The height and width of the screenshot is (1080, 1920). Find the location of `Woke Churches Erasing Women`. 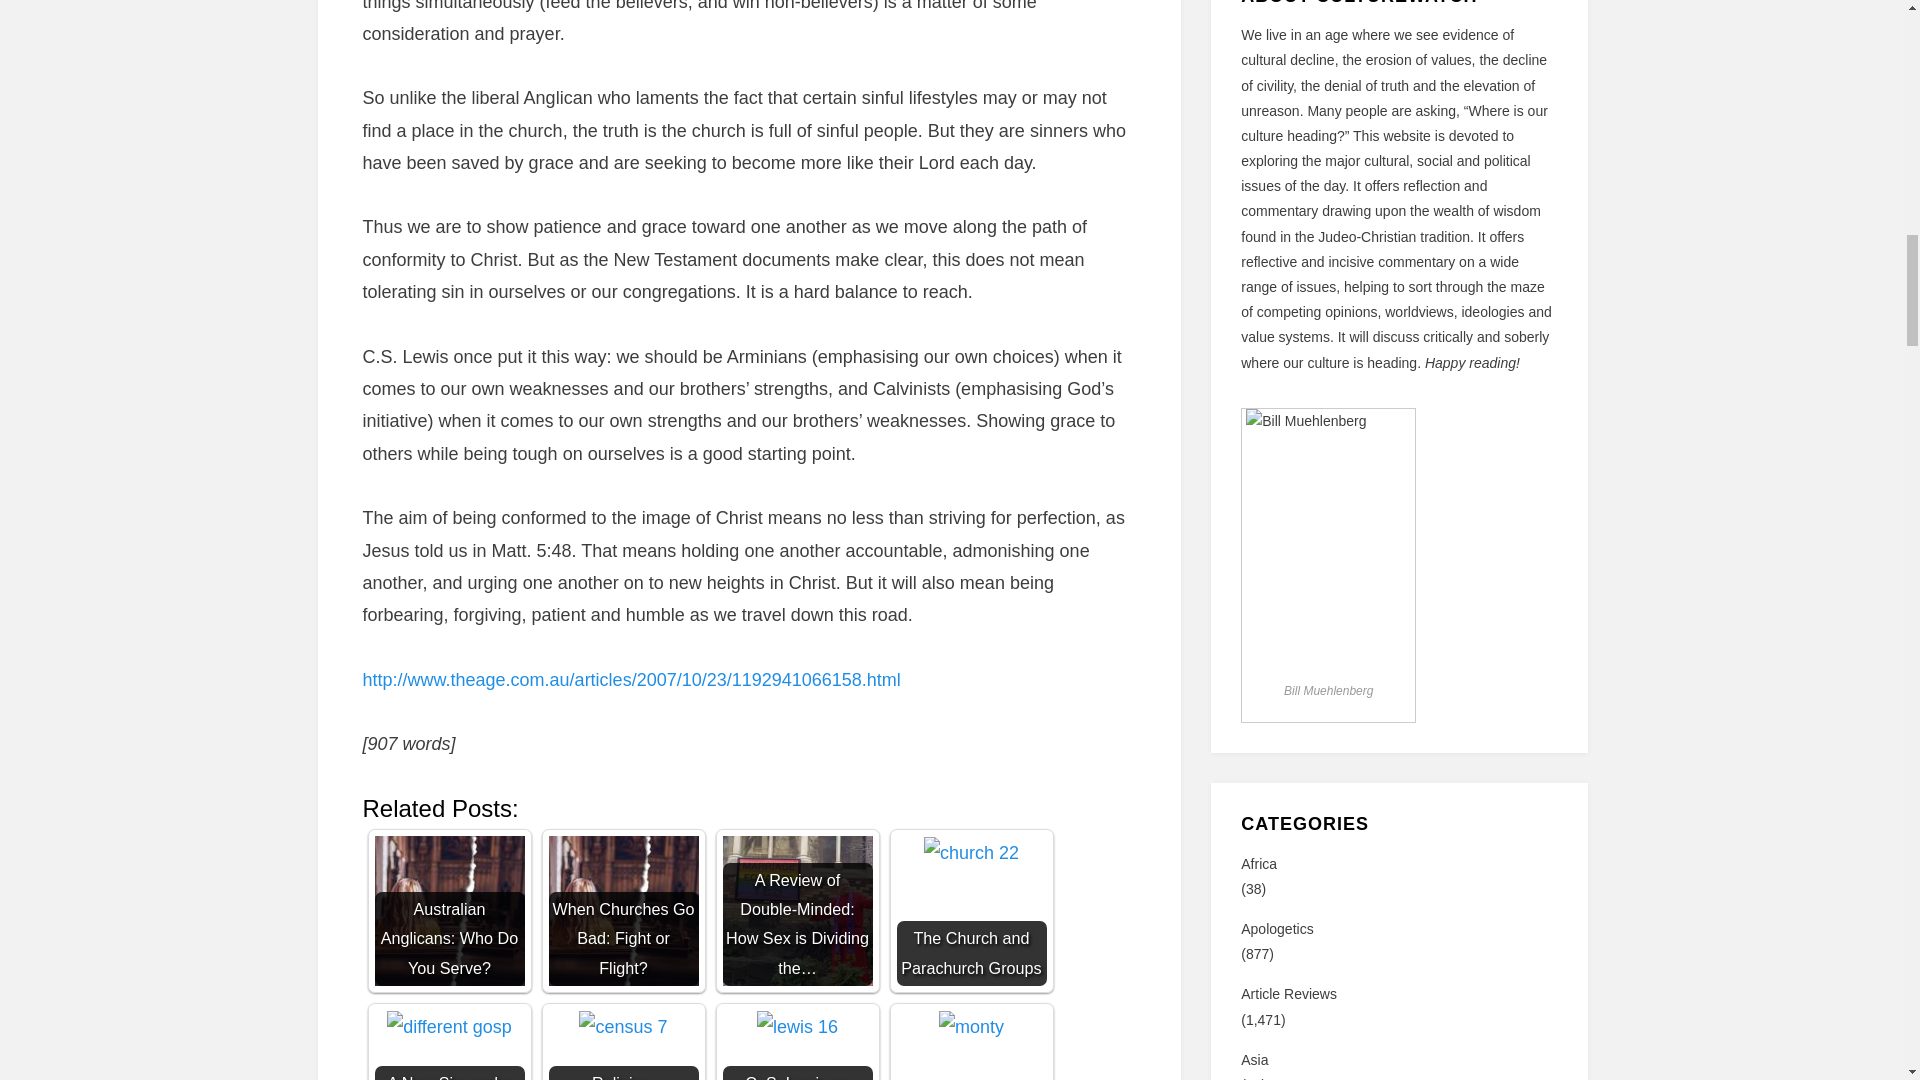

Woke Churches Erasing Women is located at coordinates (971, 1026).